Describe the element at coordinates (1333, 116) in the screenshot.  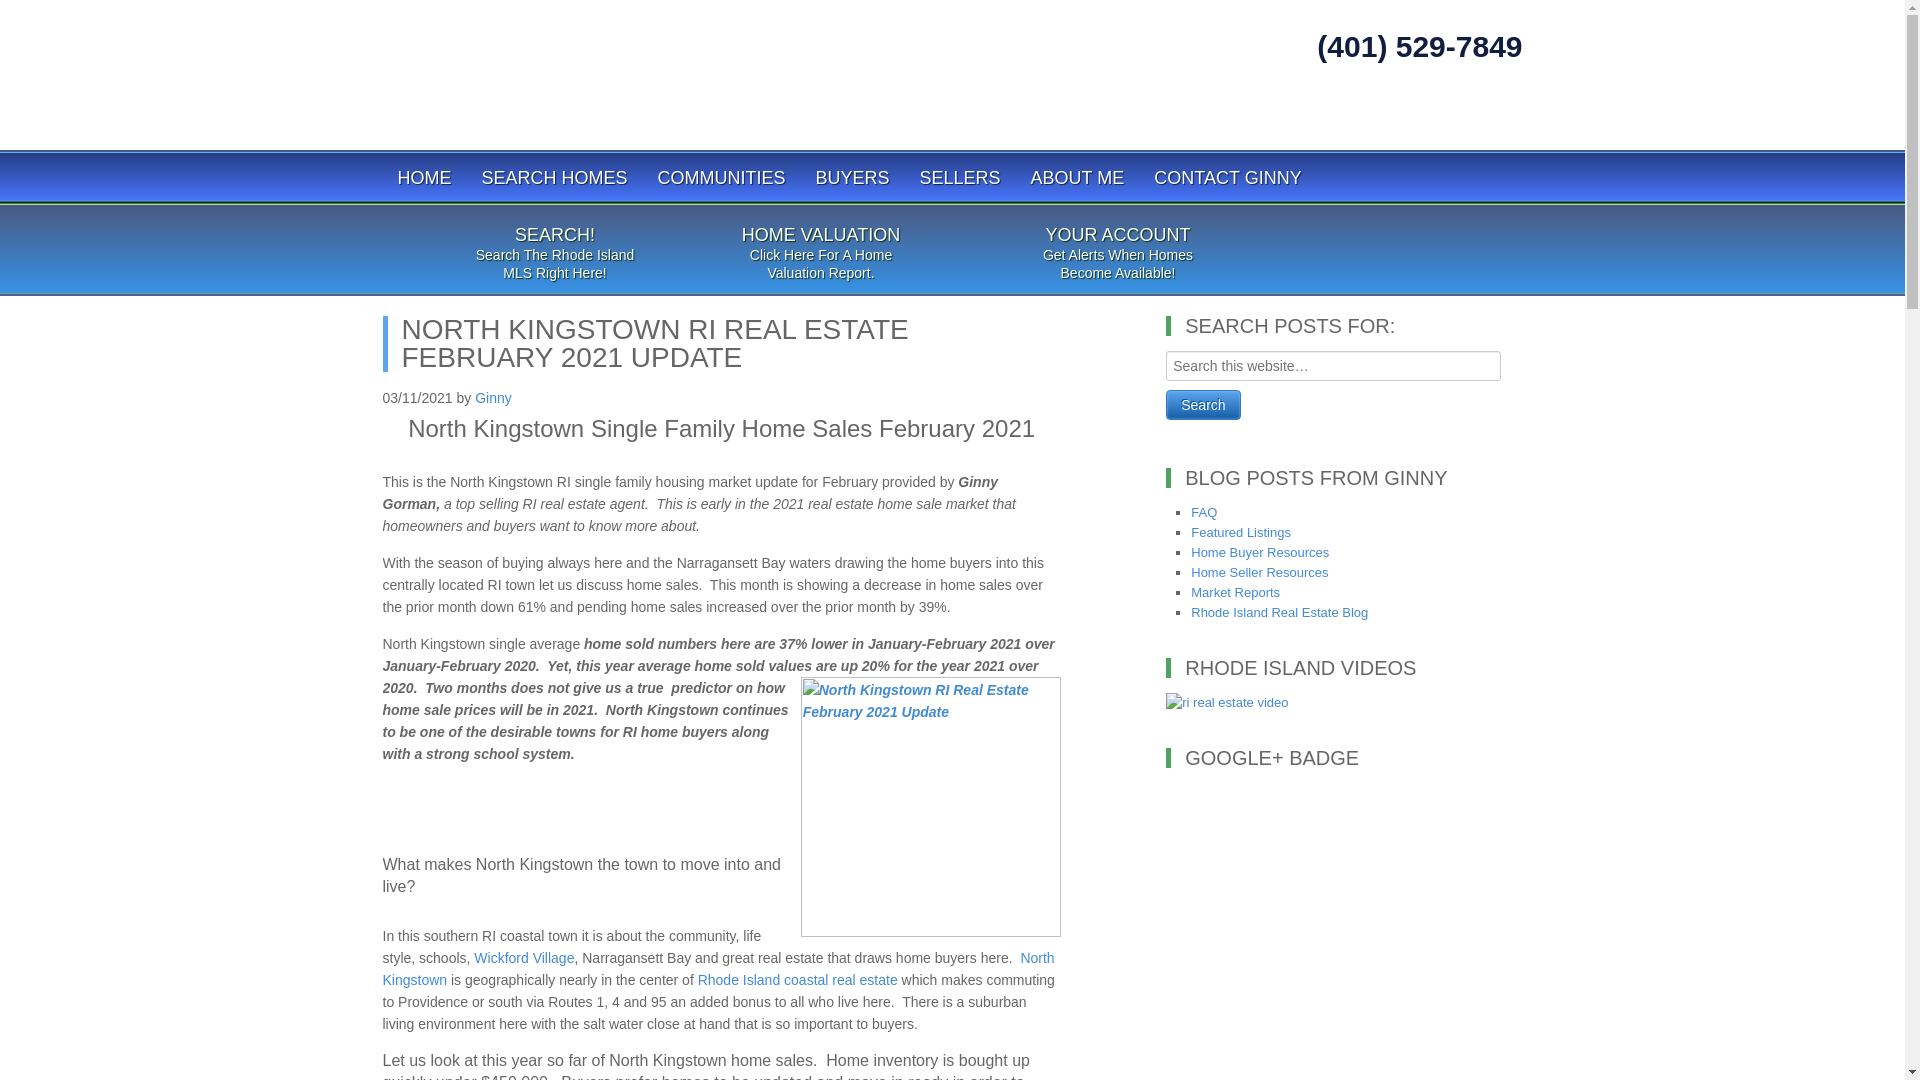
I see `Follow us on Twitter` at that location.